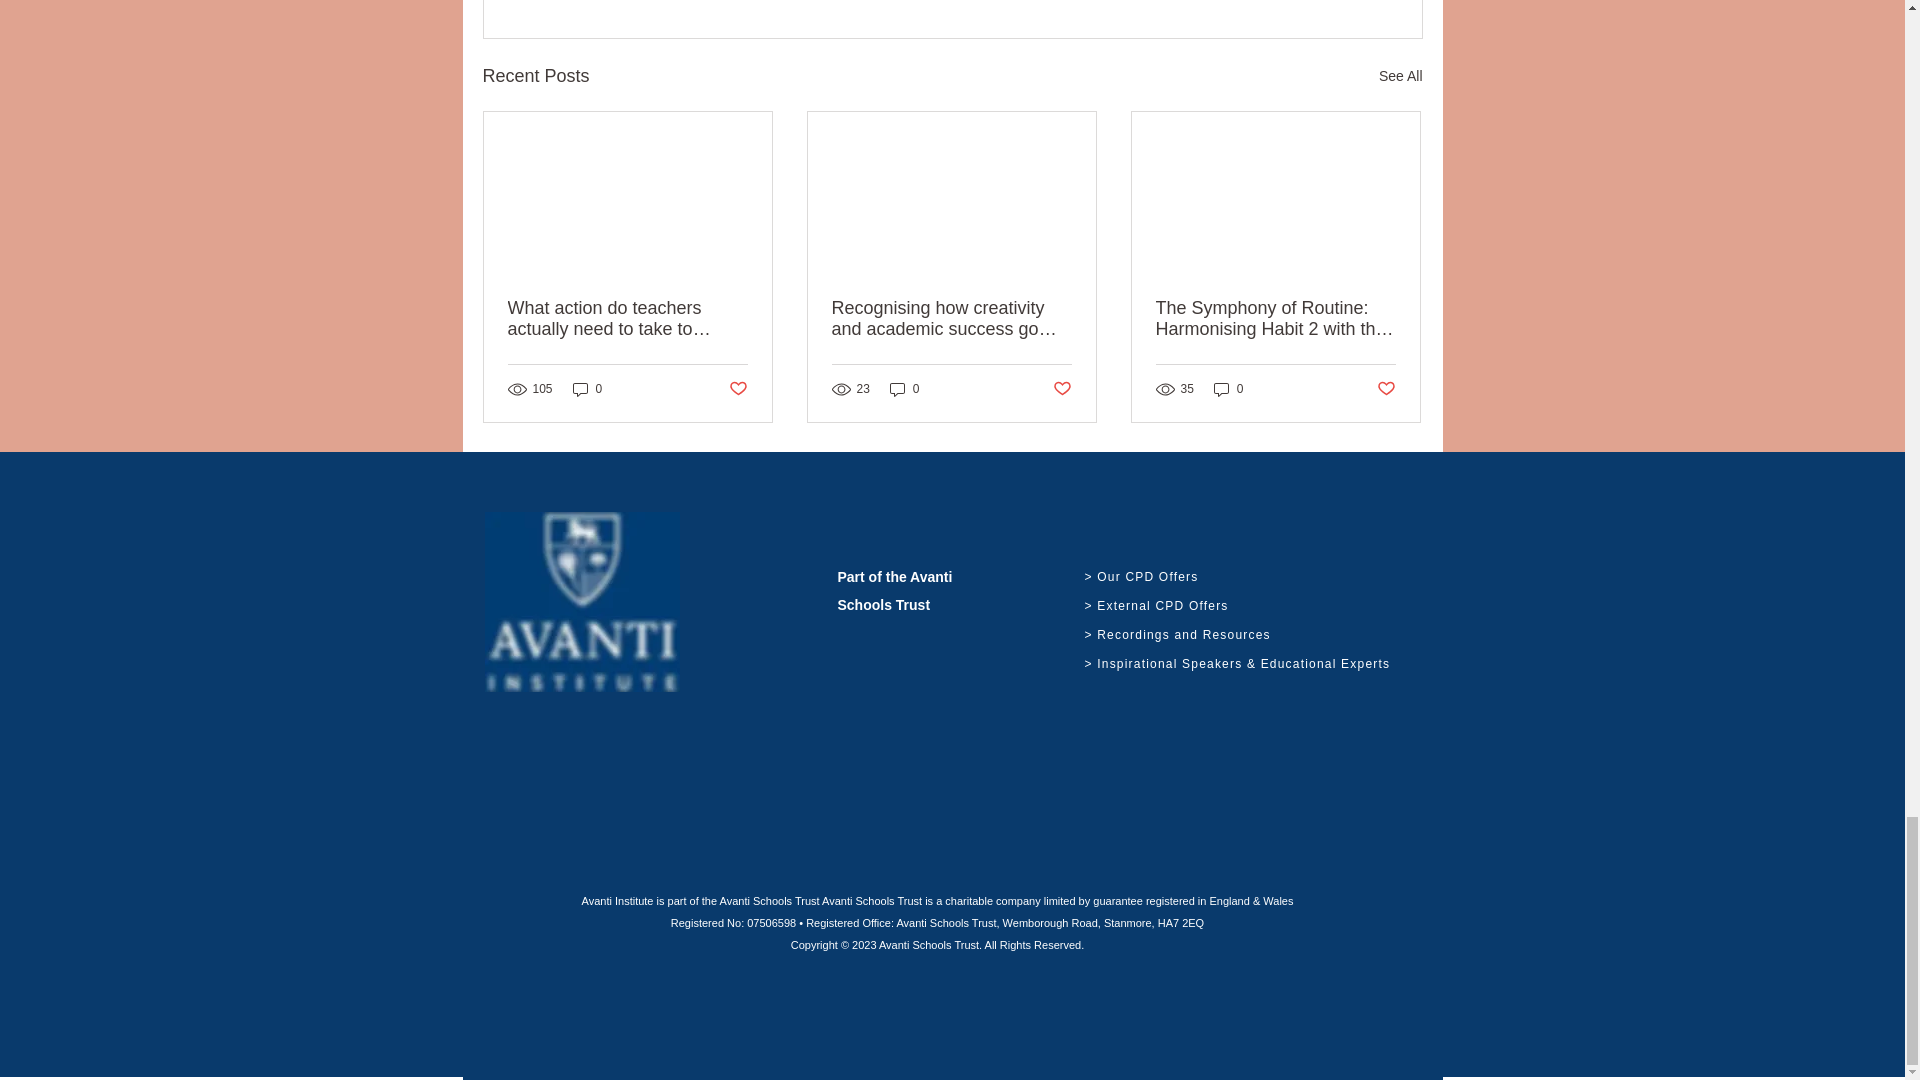  Describe the element at coordinates (1400, 76) in the screenshot. I see `See All` at that location.